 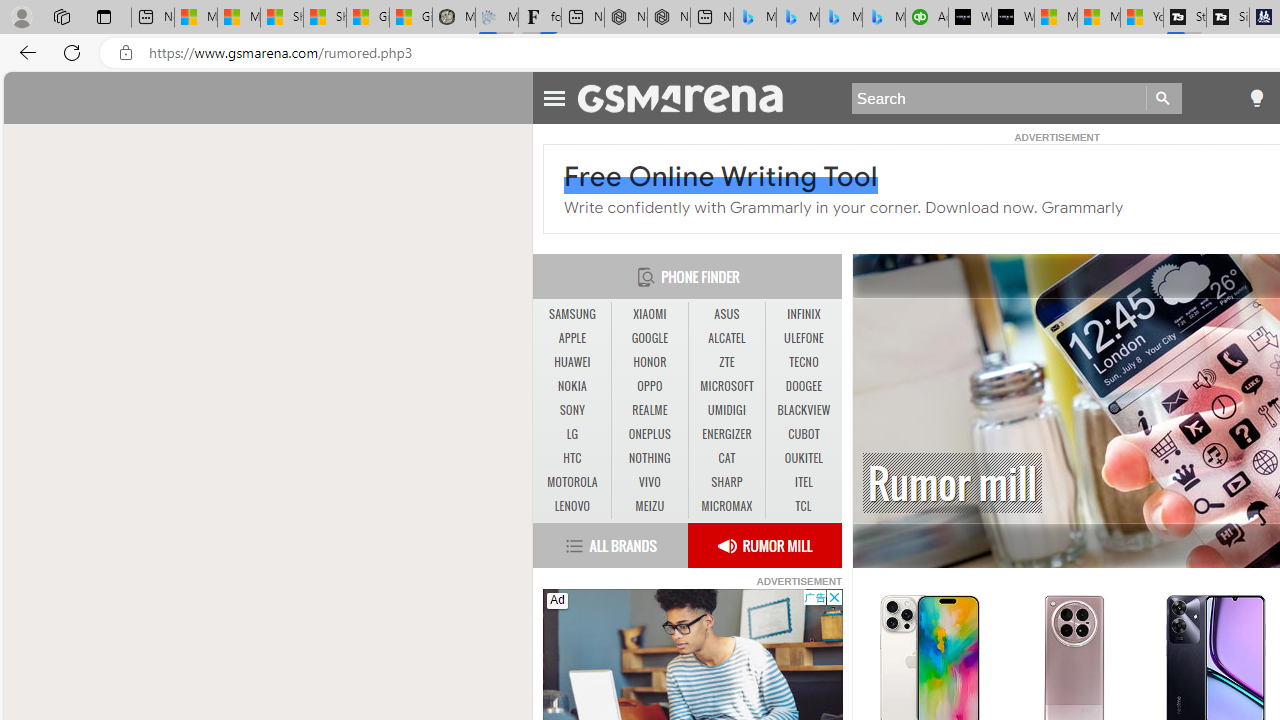 What do you see at coordinates (804, 483) in the screenshot?
I see `ITEL` at bounding box center [804, 483].